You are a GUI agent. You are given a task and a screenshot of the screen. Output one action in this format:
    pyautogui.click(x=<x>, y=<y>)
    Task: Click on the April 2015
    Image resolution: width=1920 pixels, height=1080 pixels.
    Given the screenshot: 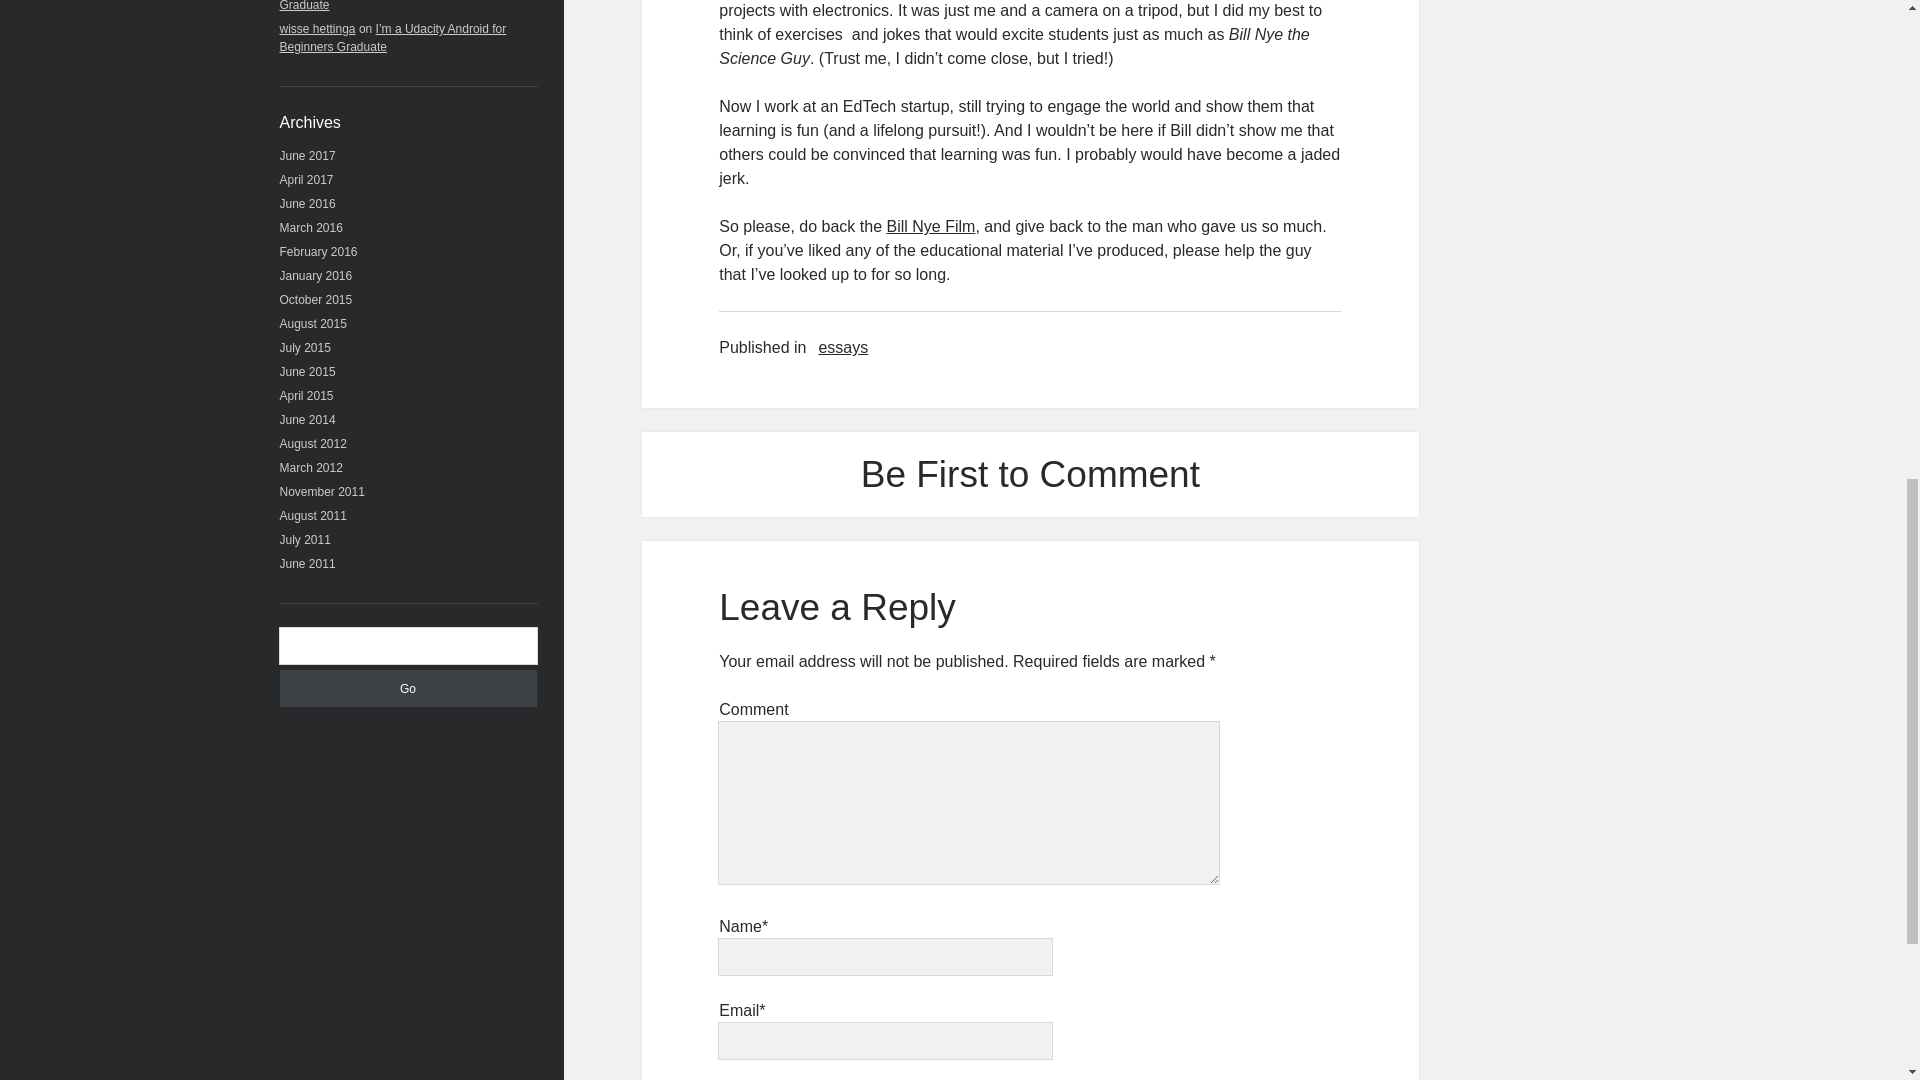 What is the action you would take?
    pyautogui.click(x=307, y=395)
    